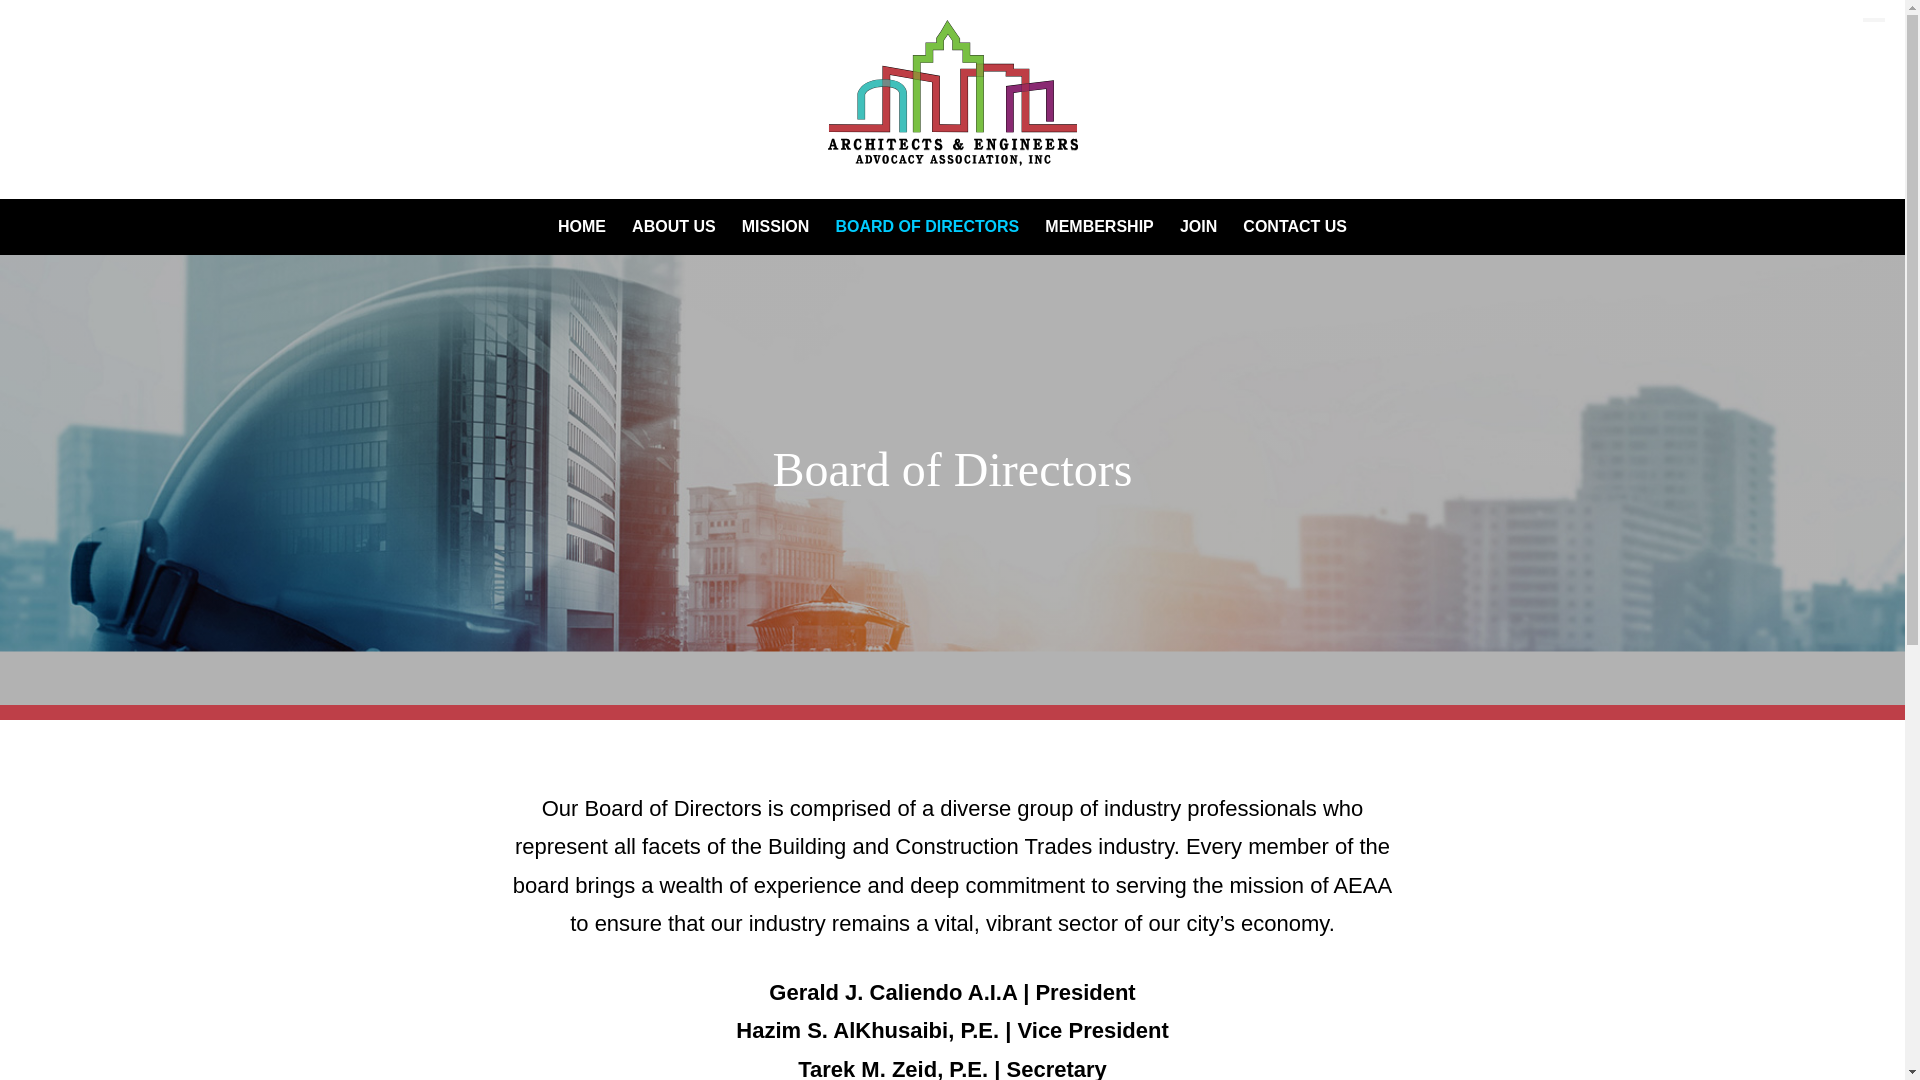  I want to click on MEMBERSHIP, so click(1098, 226).